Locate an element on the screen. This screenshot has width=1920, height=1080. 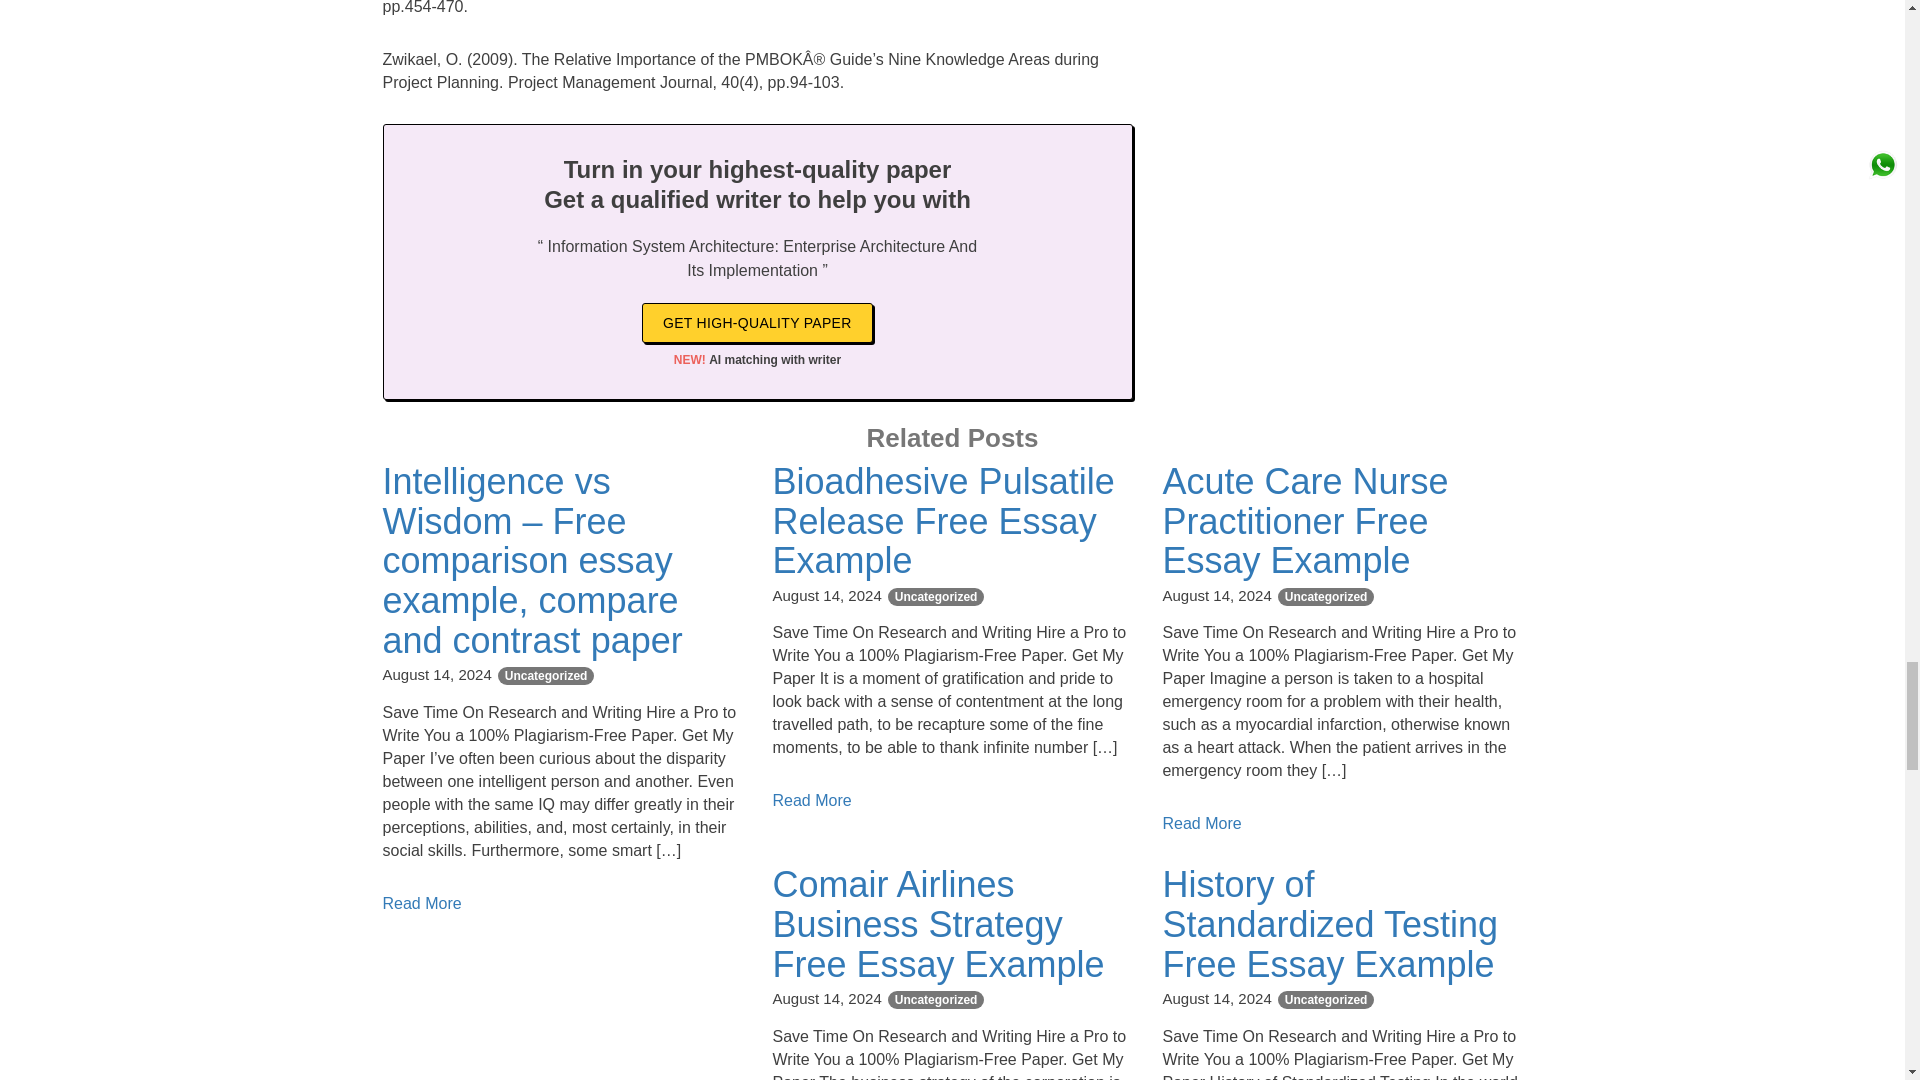
Read More is located at coordinates (810, 800).